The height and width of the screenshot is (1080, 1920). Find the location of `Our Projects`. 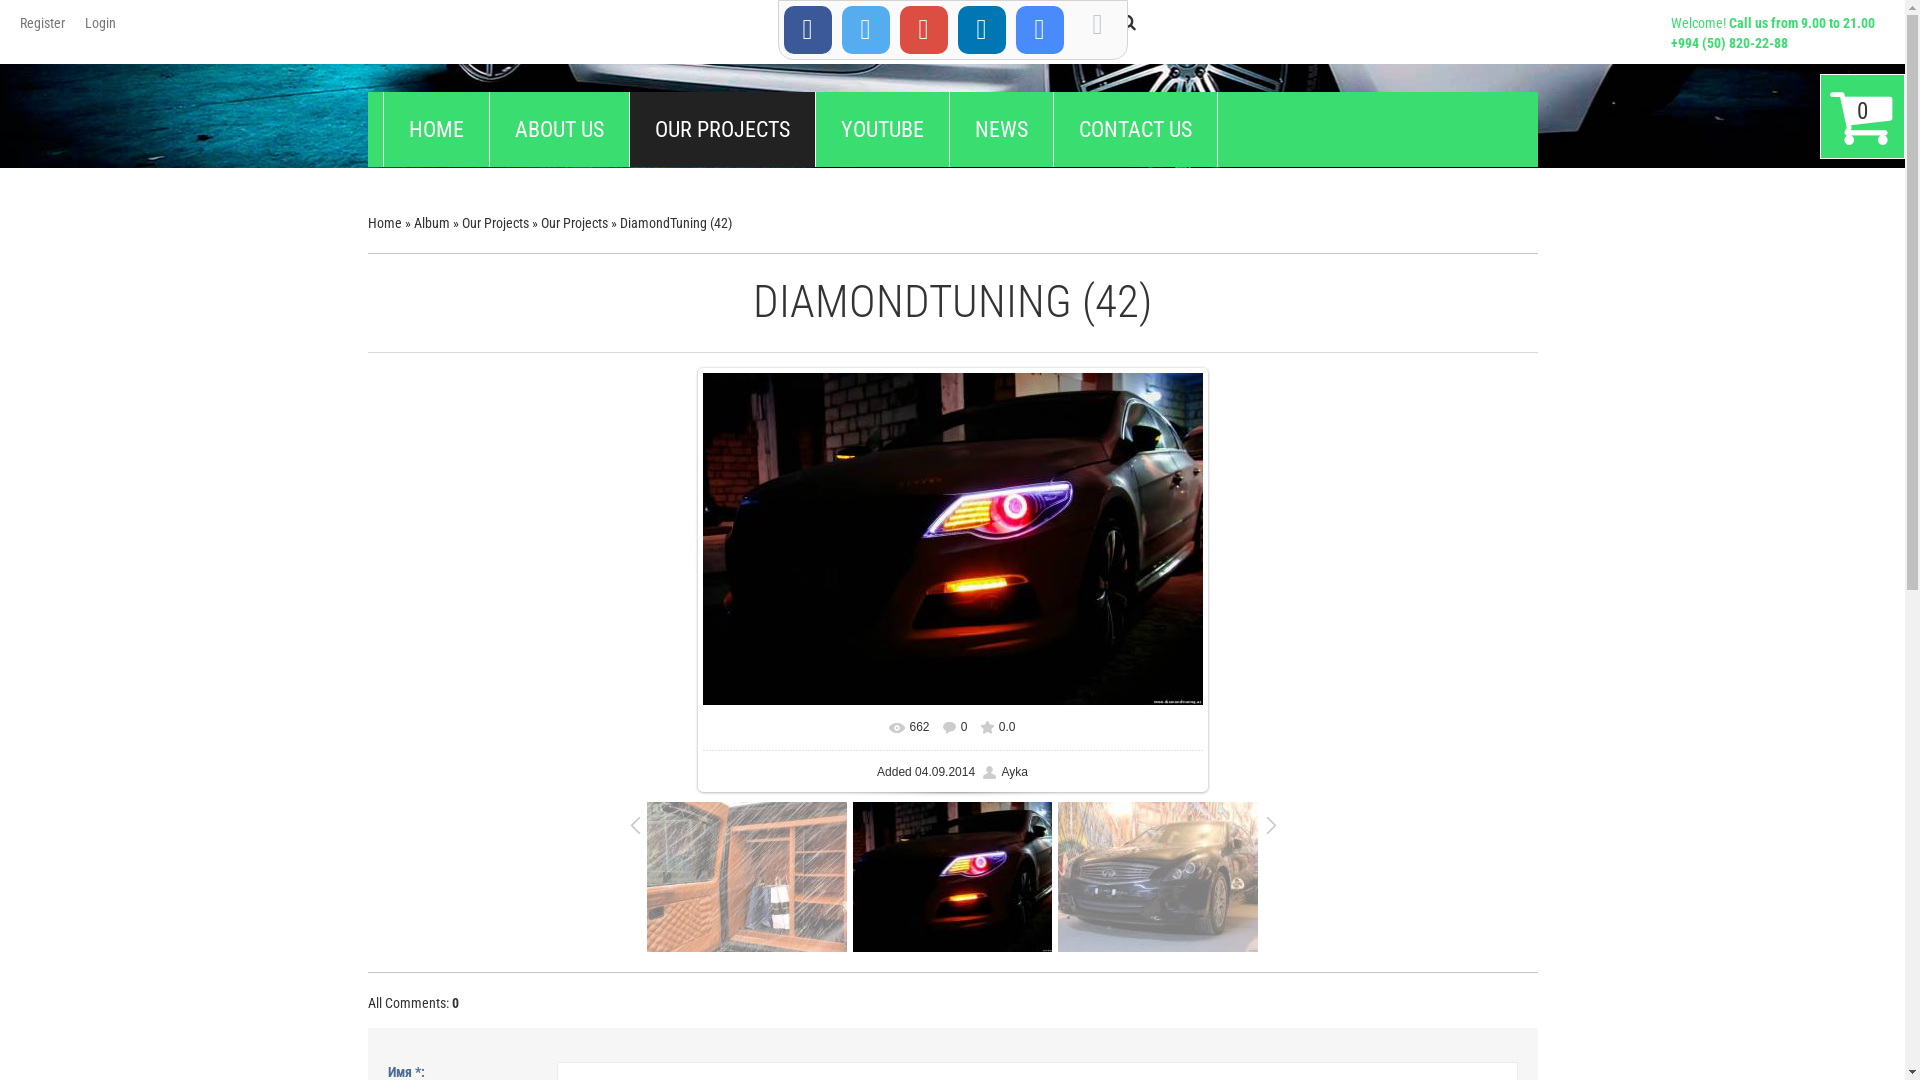

Our Projects is located at coordinates (574, 223).